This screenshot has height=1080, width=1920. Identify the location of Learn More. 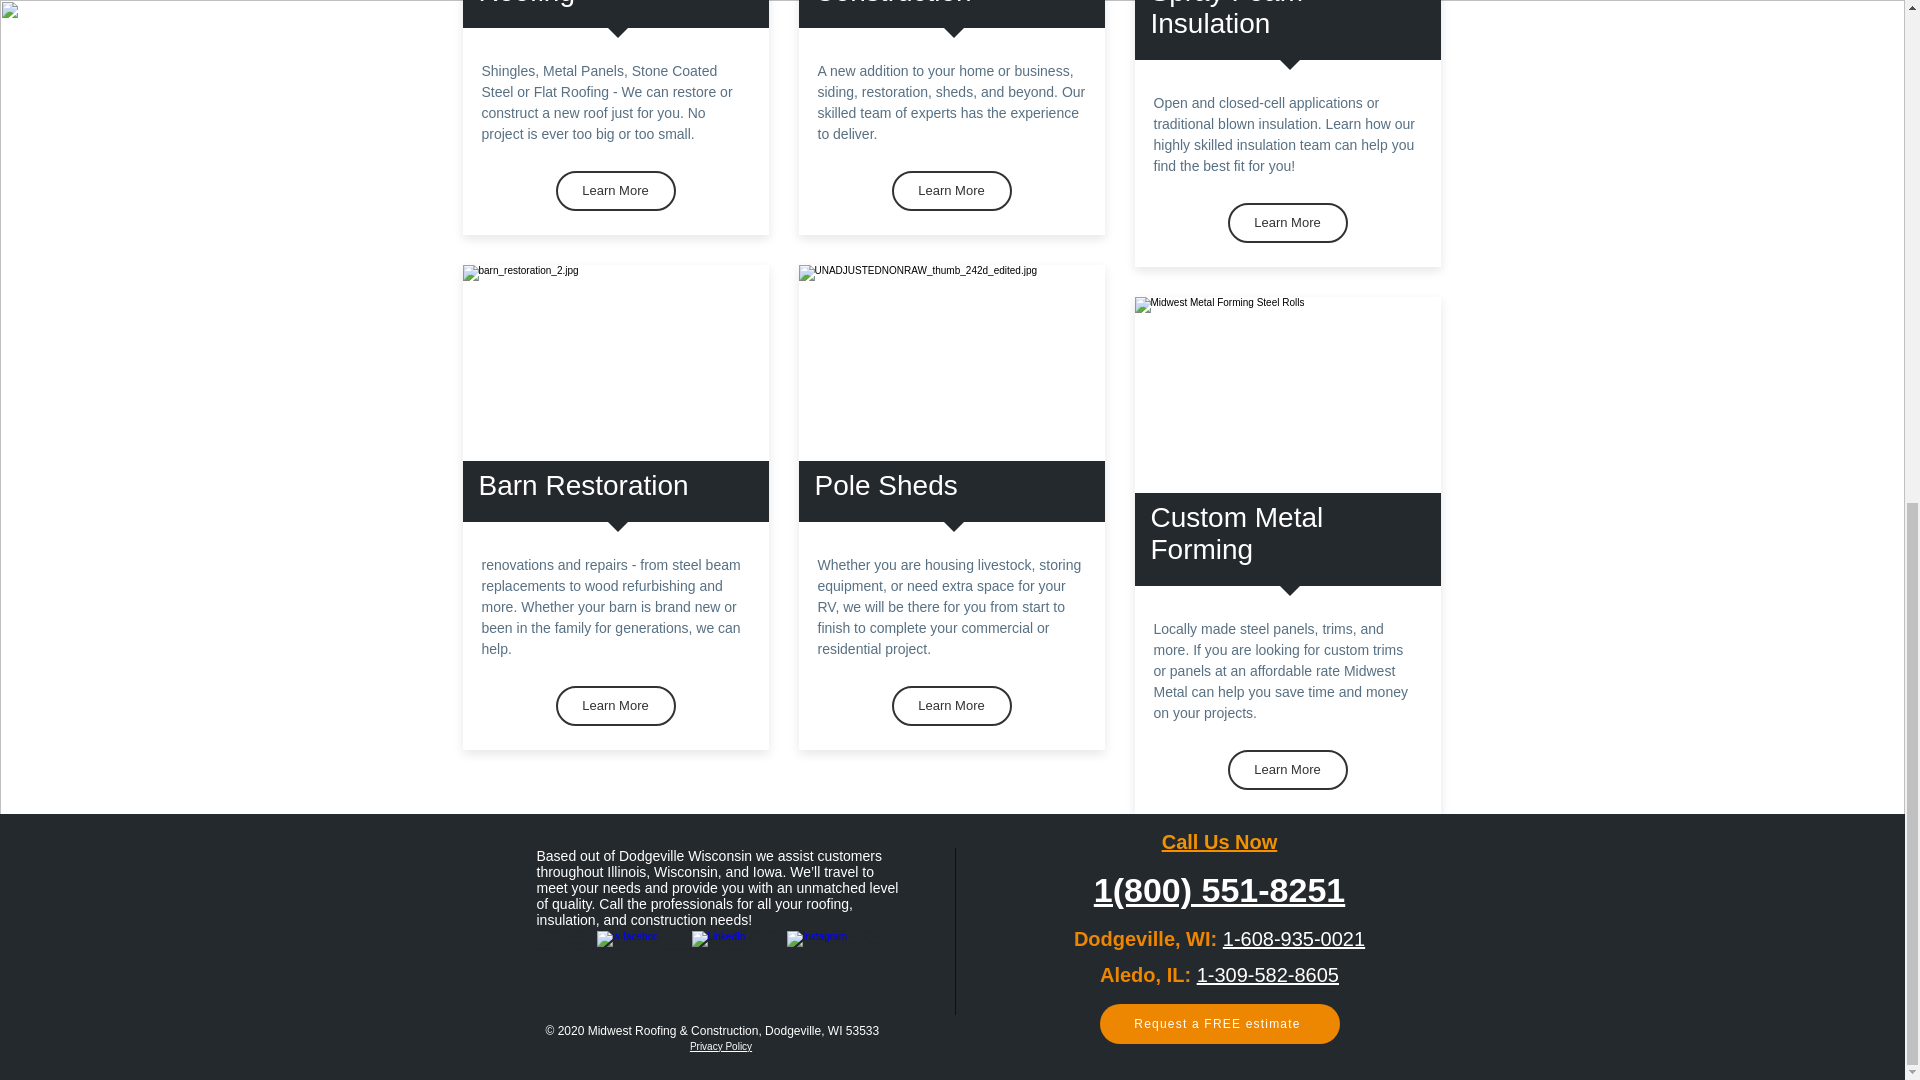
(616, 190).